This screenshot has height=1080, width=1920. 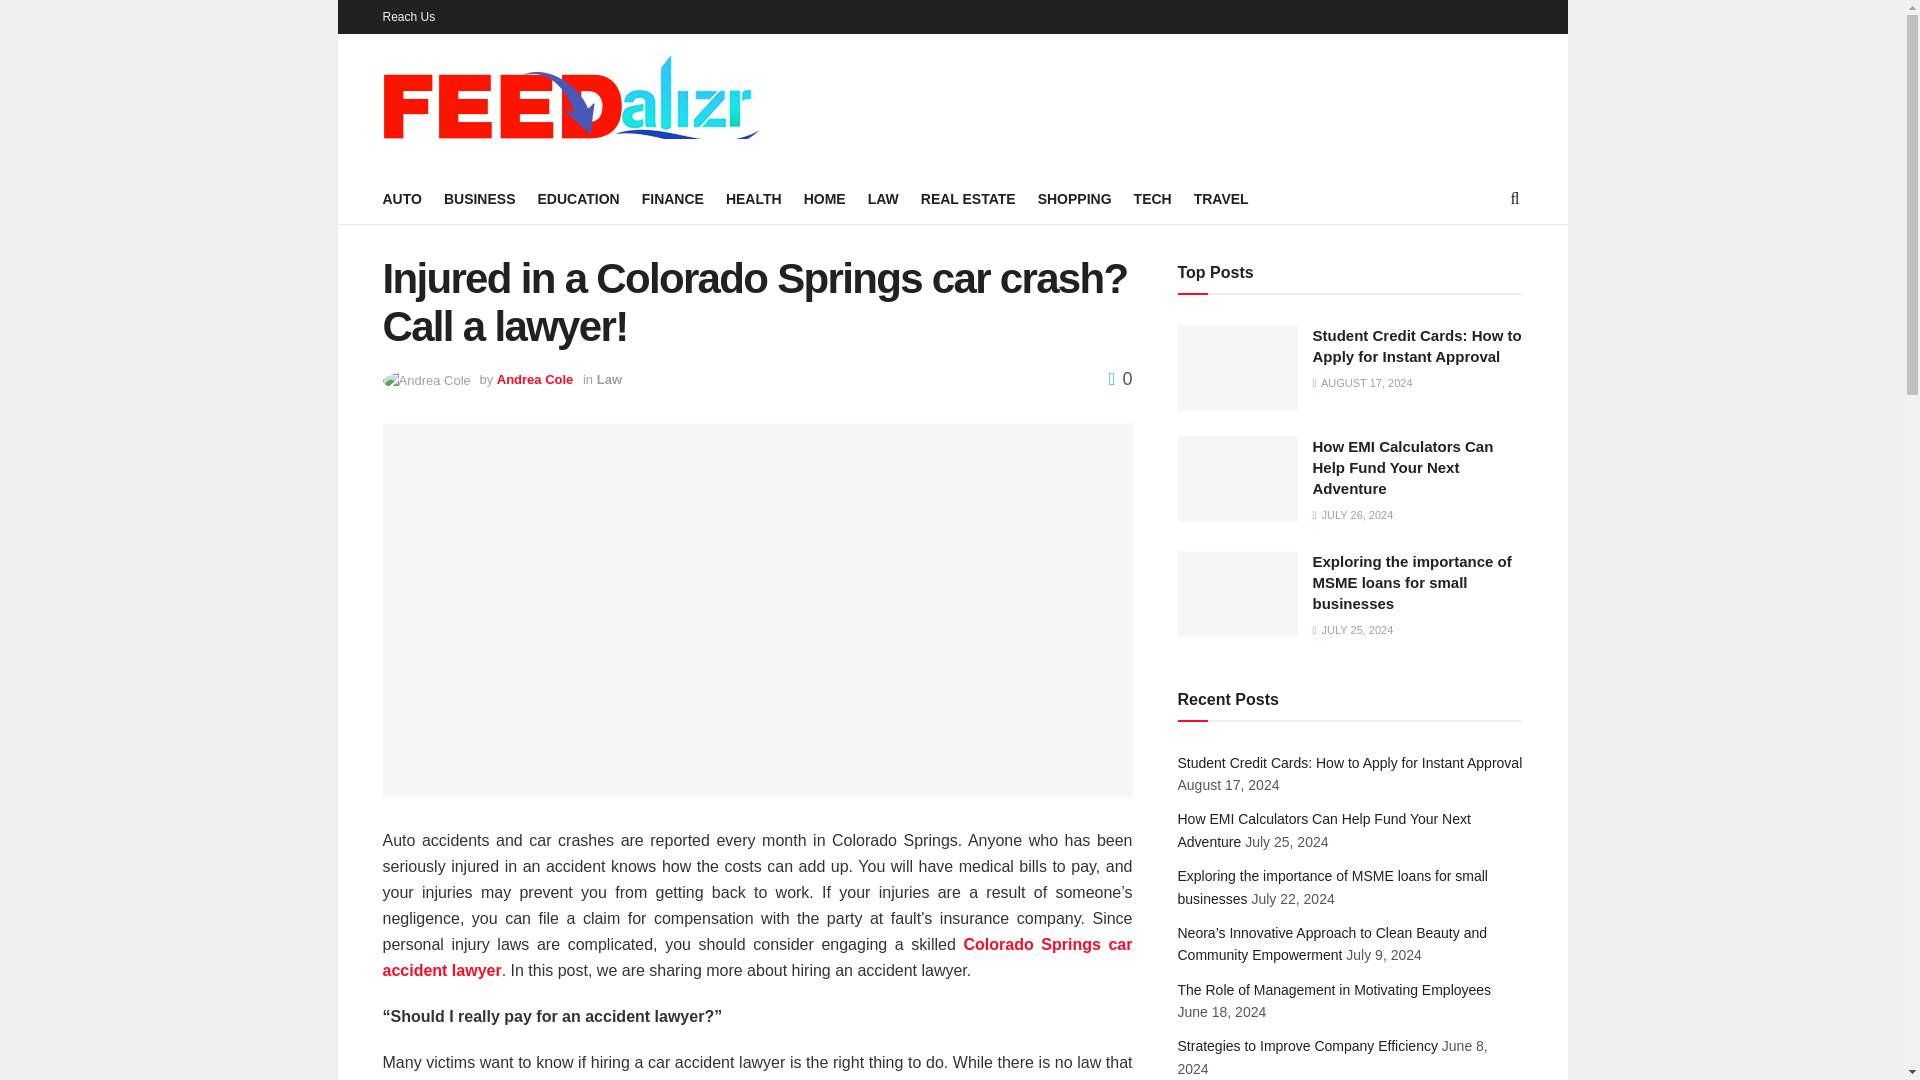 I want to click on FINANCE, so click(x=672, y=198).